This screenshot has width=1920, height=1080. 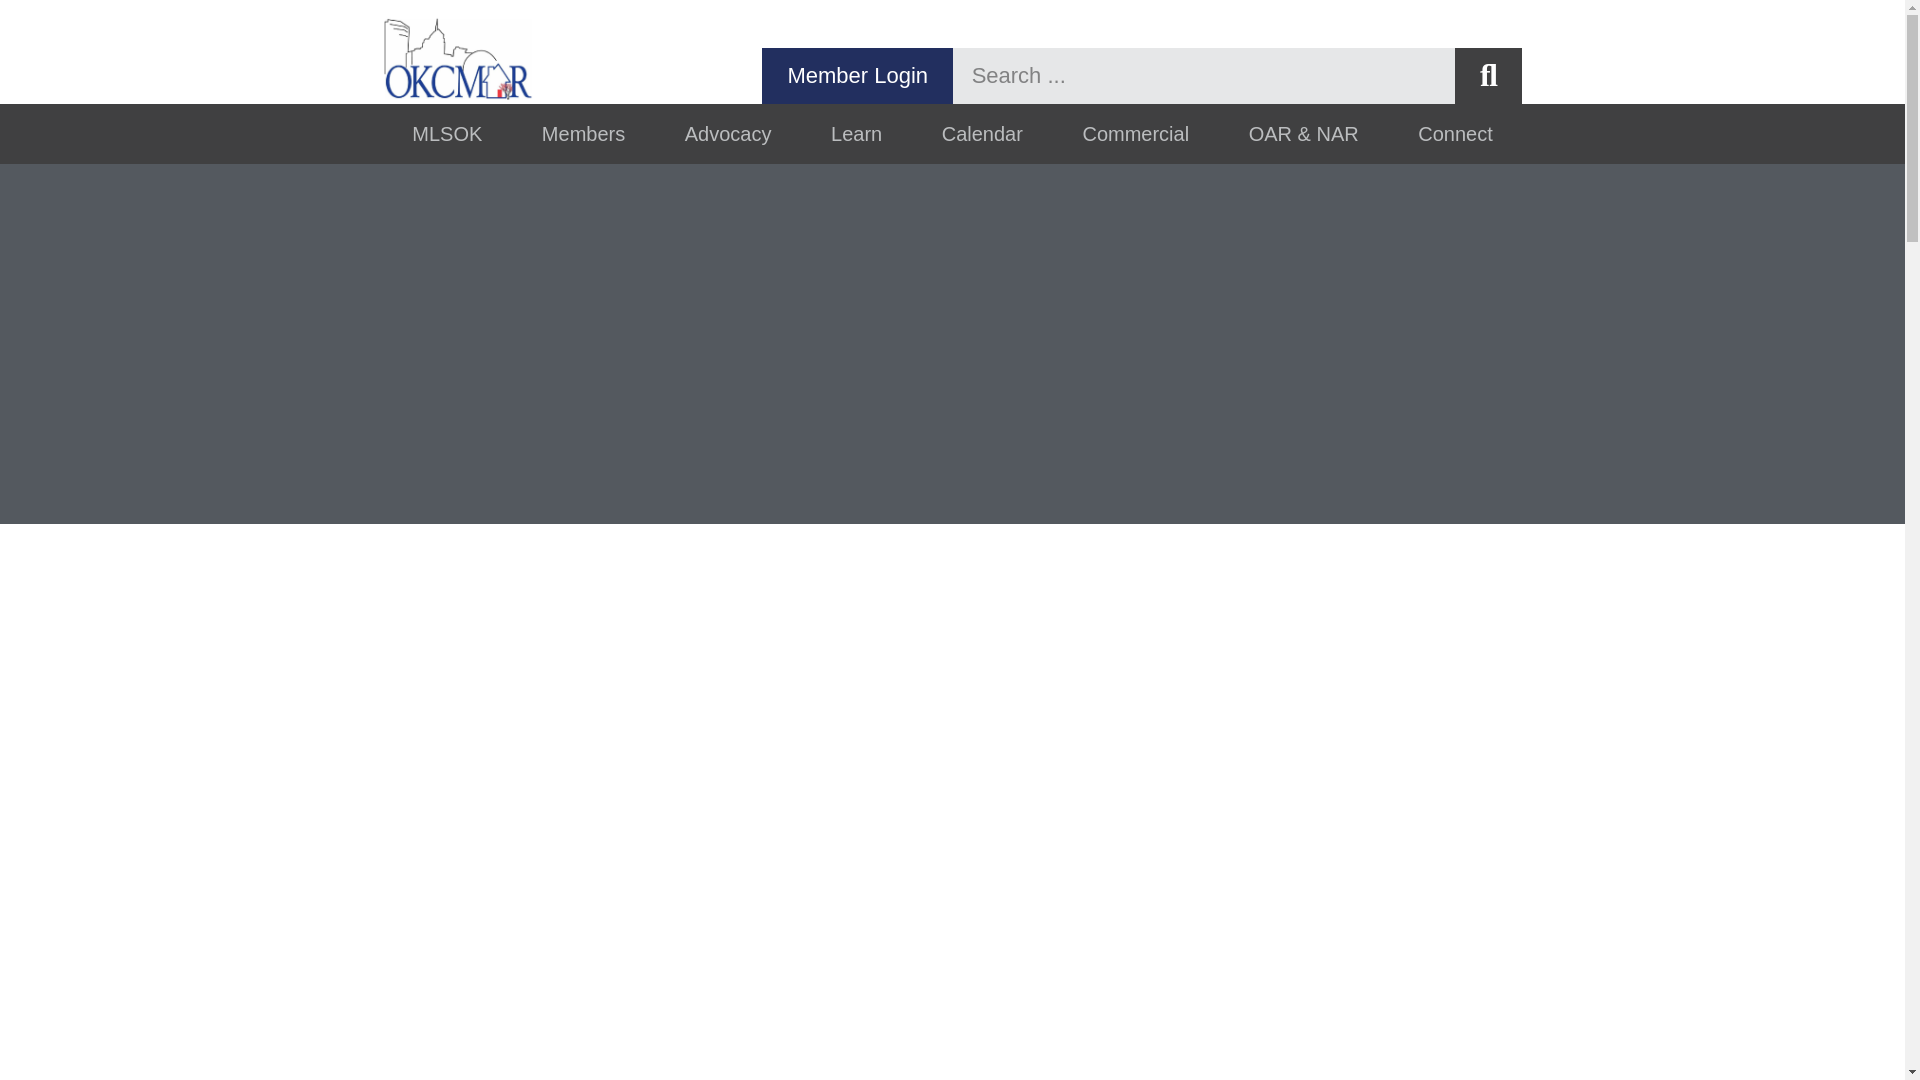 I want to click on Advocacy, so click(x=727, y=134).